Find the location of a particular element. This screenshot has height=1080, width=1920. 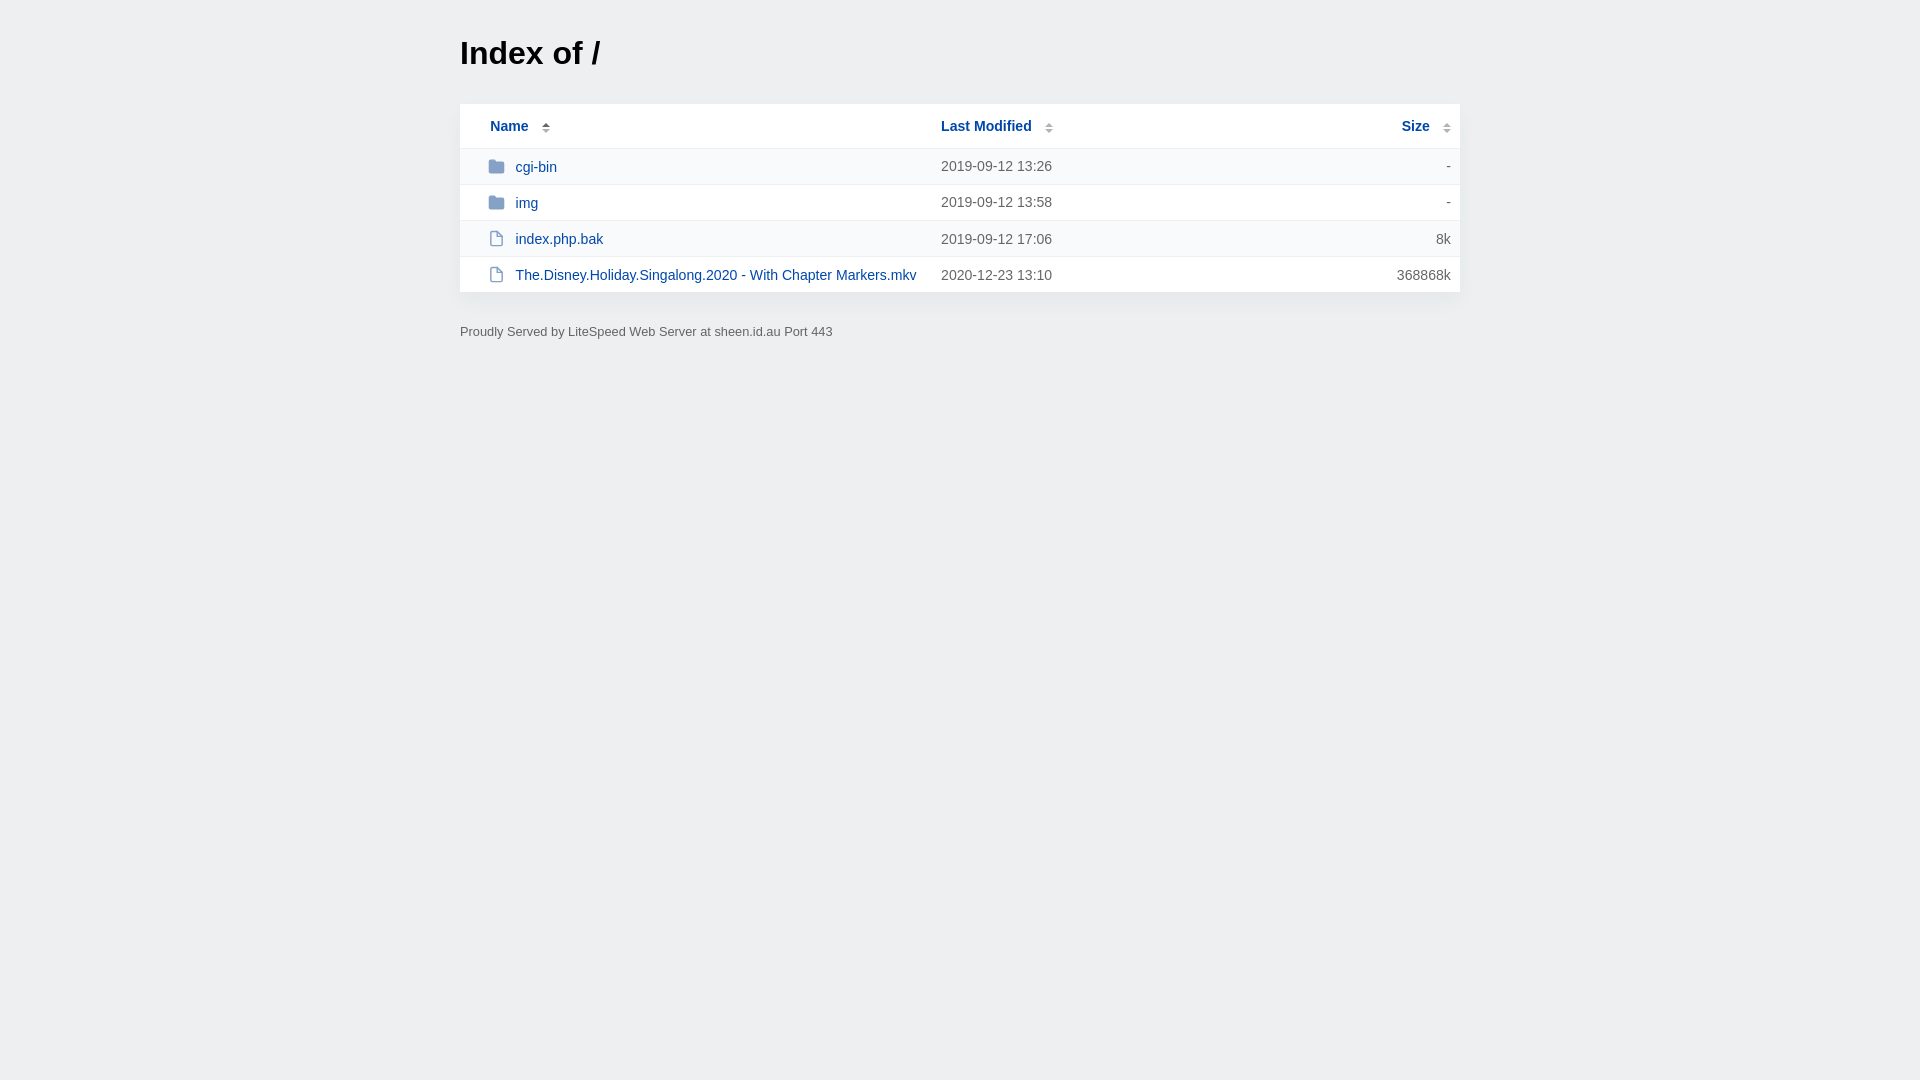

Last Modified is located at coordinates (997, 126).